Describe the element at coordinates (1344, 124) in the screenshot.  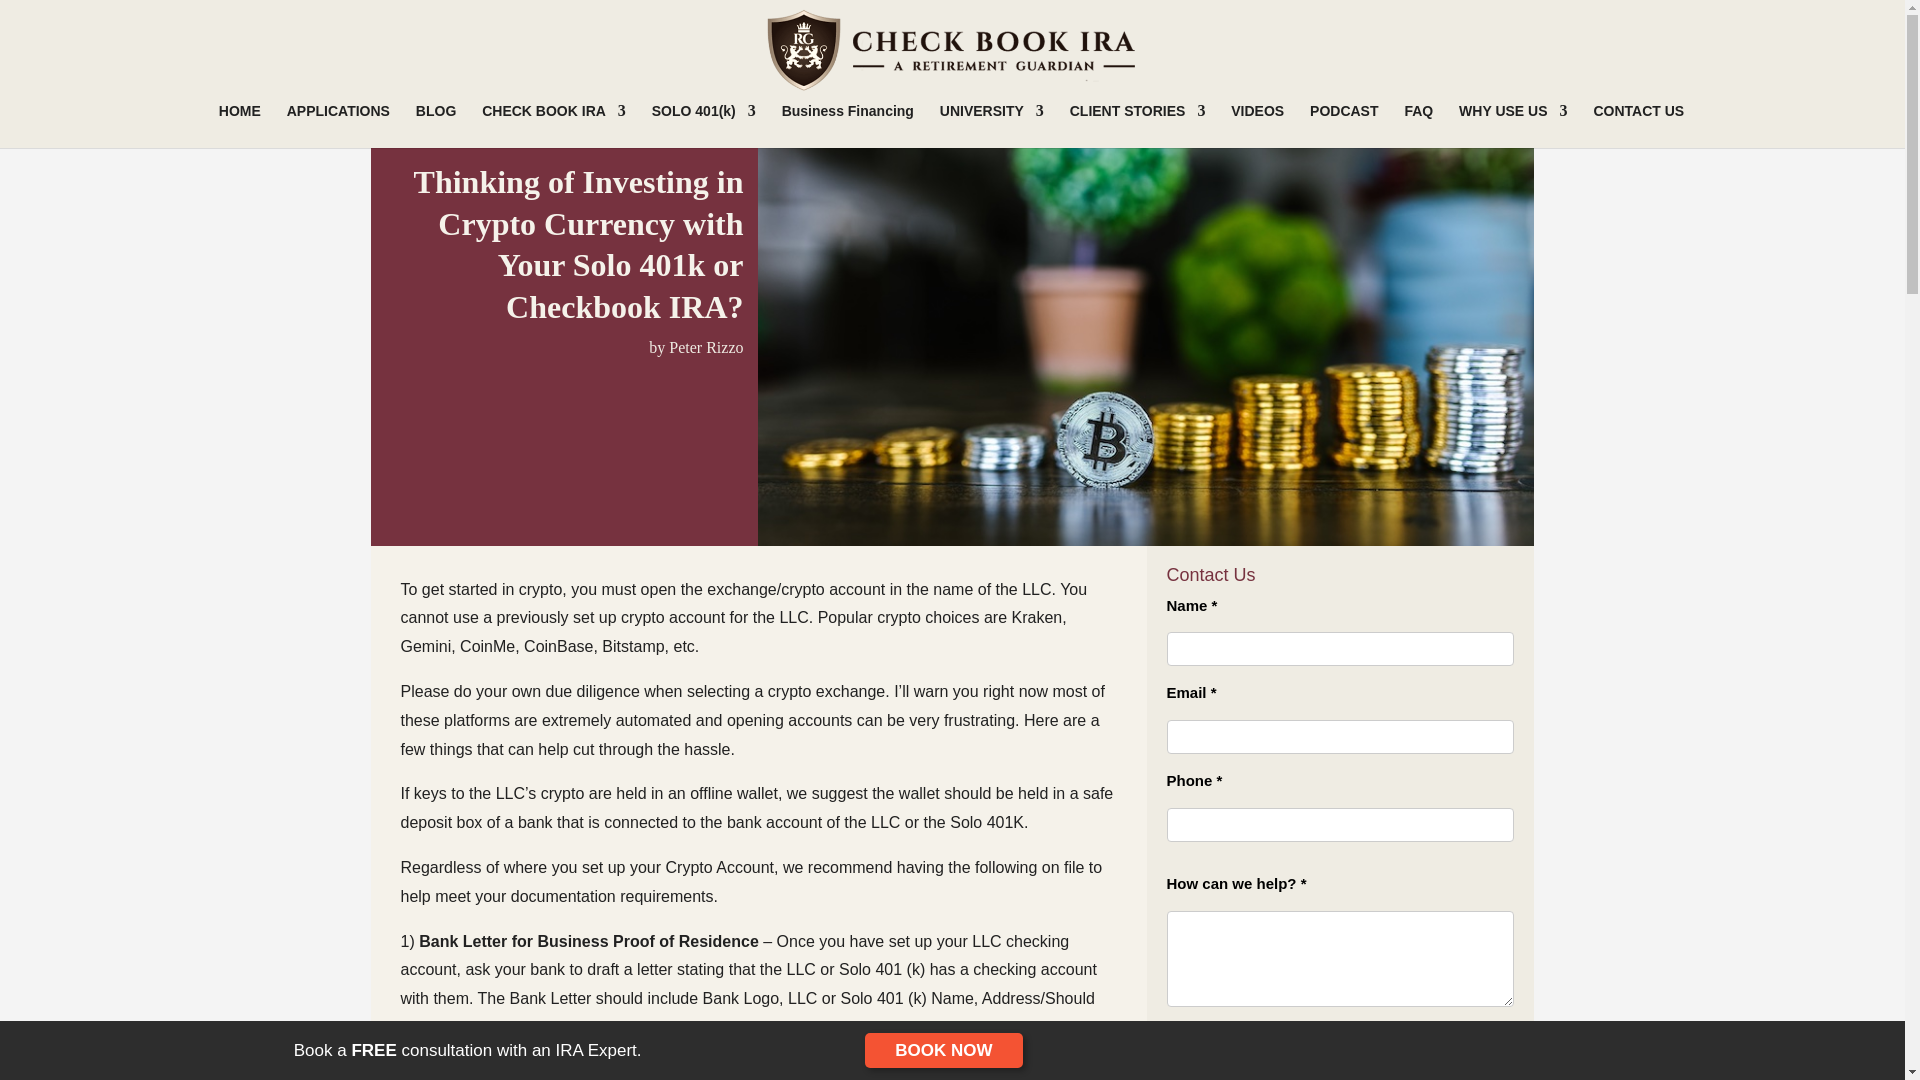
I see `PODCAST` at that location.